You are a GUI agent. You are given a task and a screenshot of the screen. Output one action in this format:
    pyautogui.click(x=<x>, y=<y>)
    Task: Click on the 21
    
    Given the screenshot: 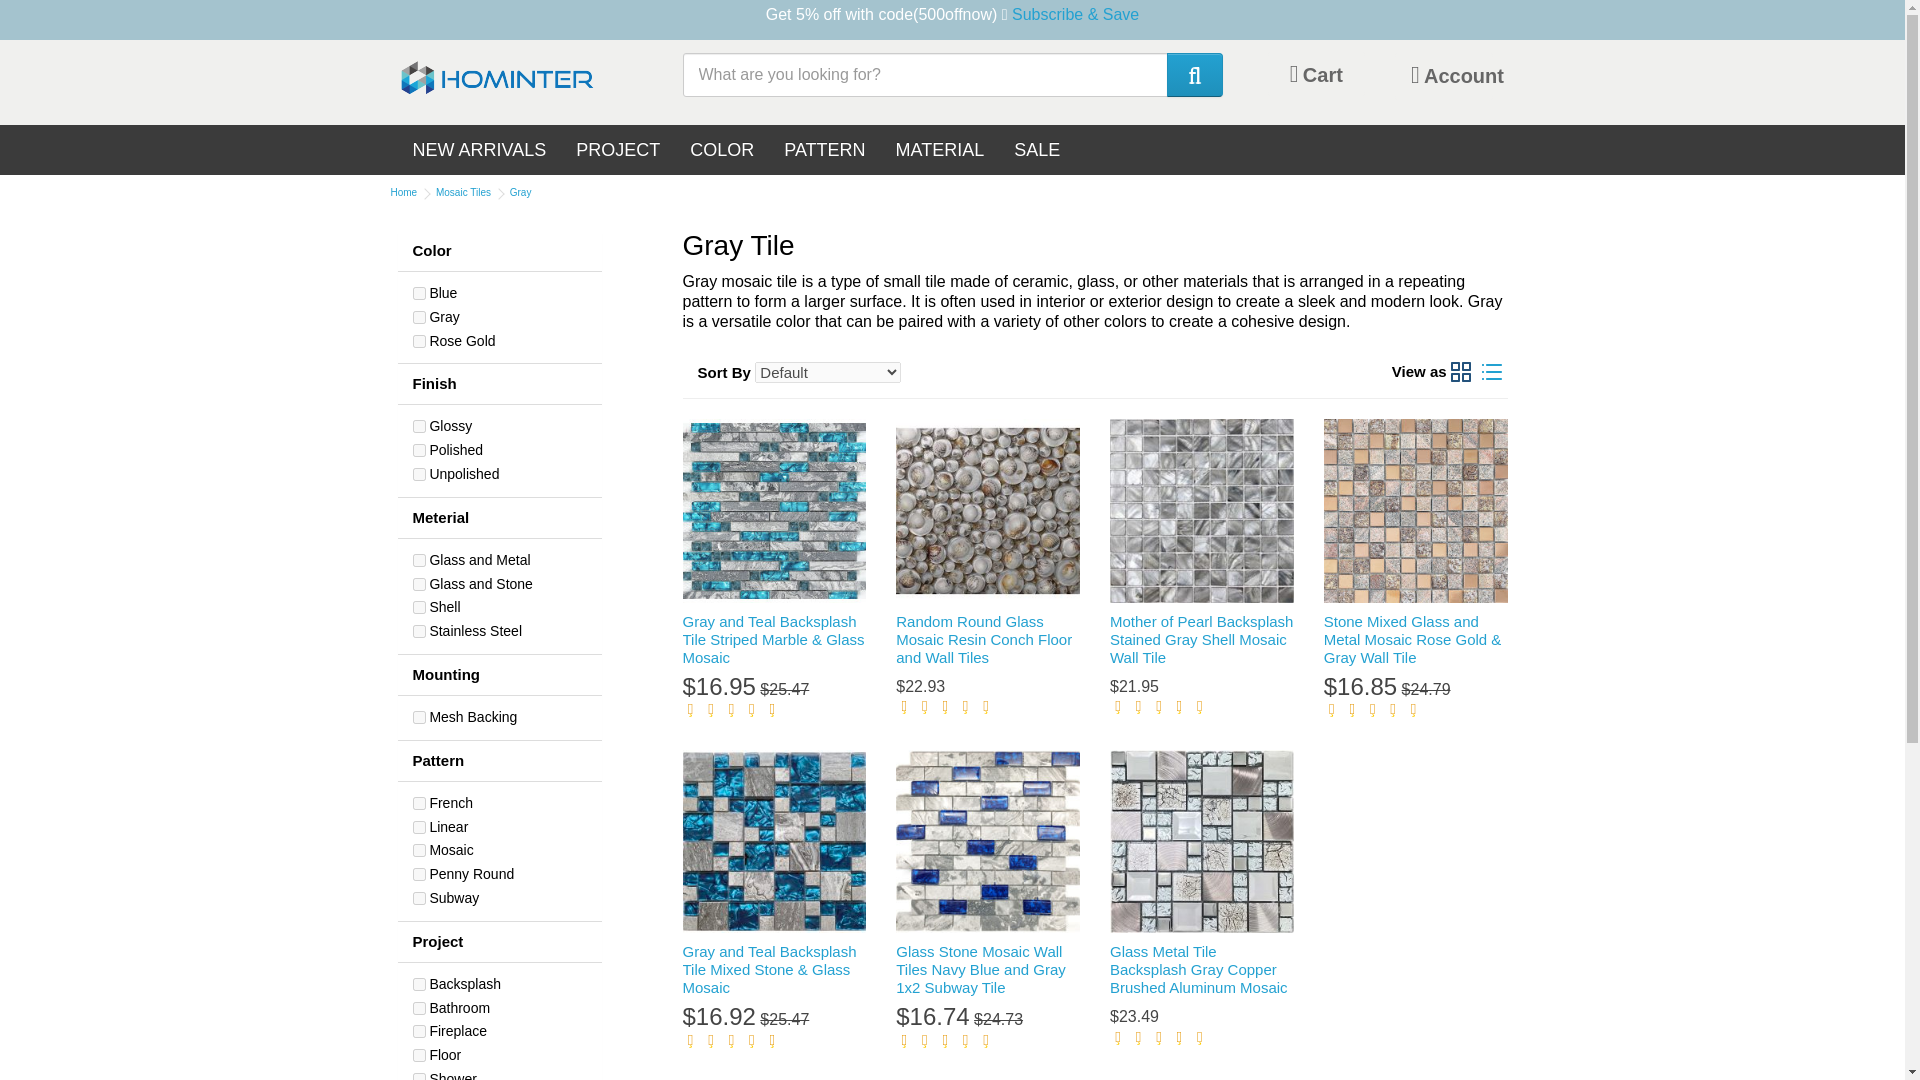 What is the action you would take?
    pyautogui.click(x=418, y=984)
    